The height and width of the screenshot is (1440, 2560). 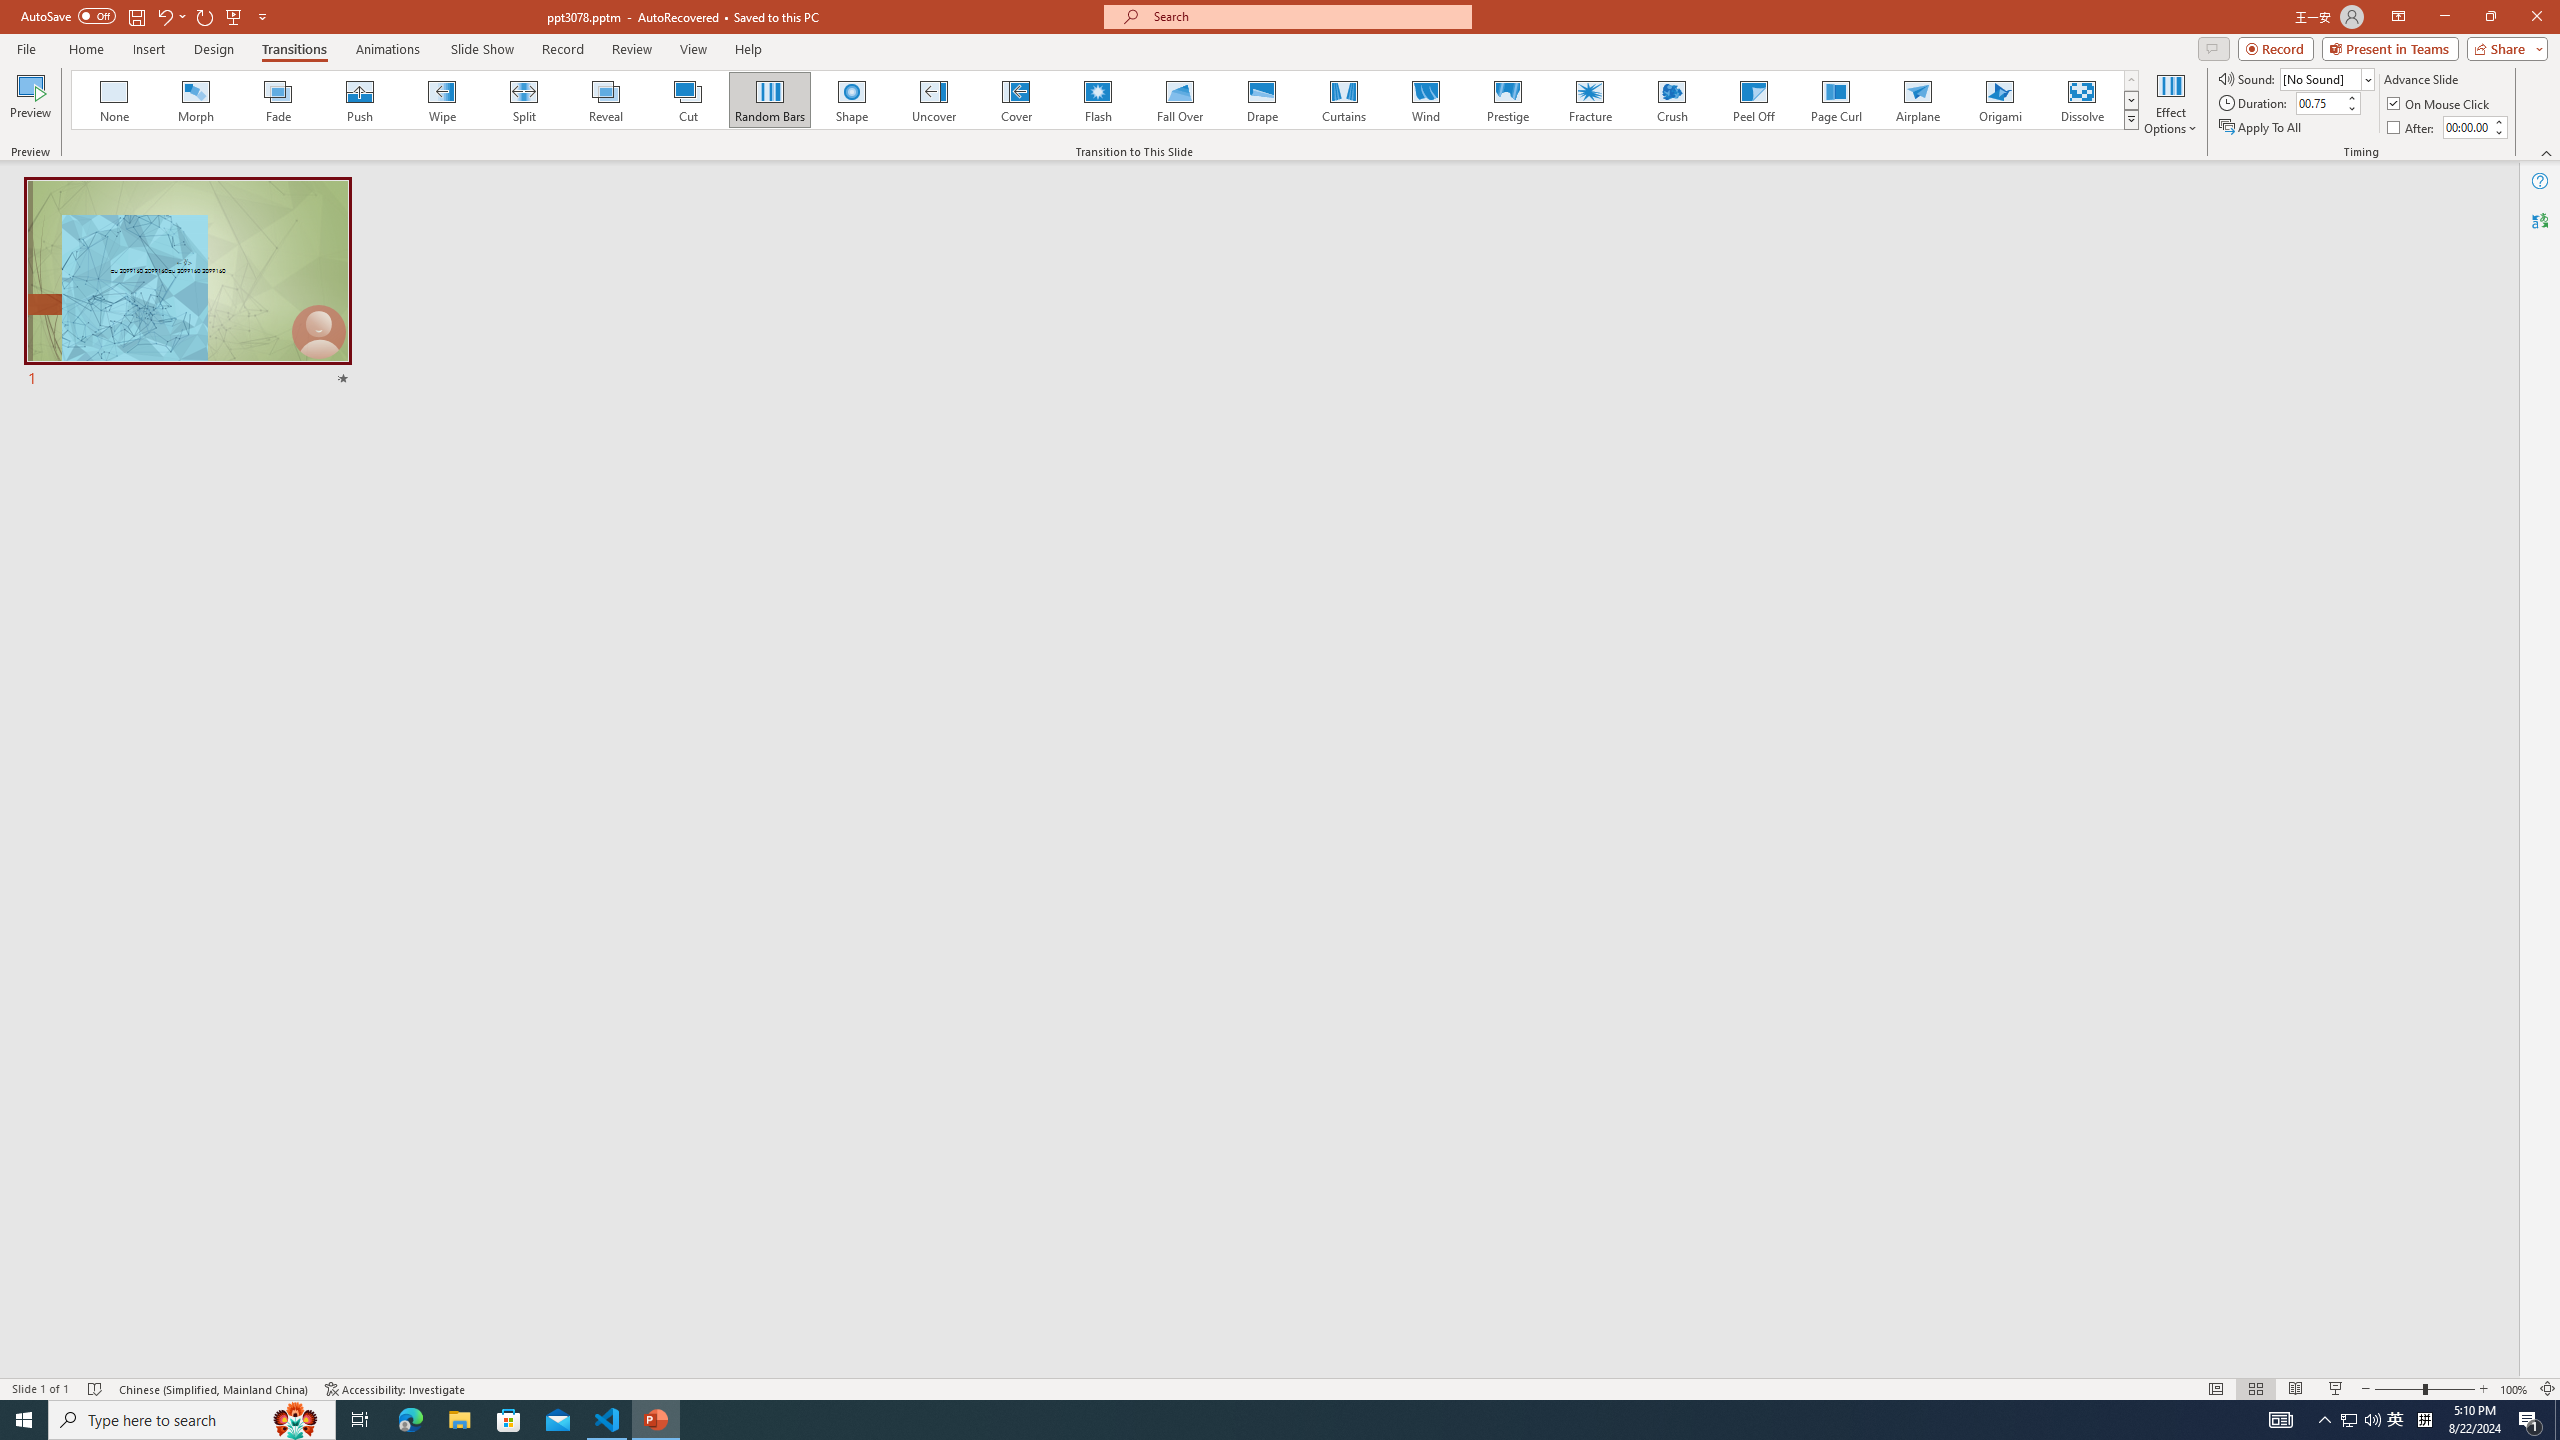 What do you see at coordinates (1180, 100) in the screenshot?
I see `Fall Over` at bounding box center [1180, 100].